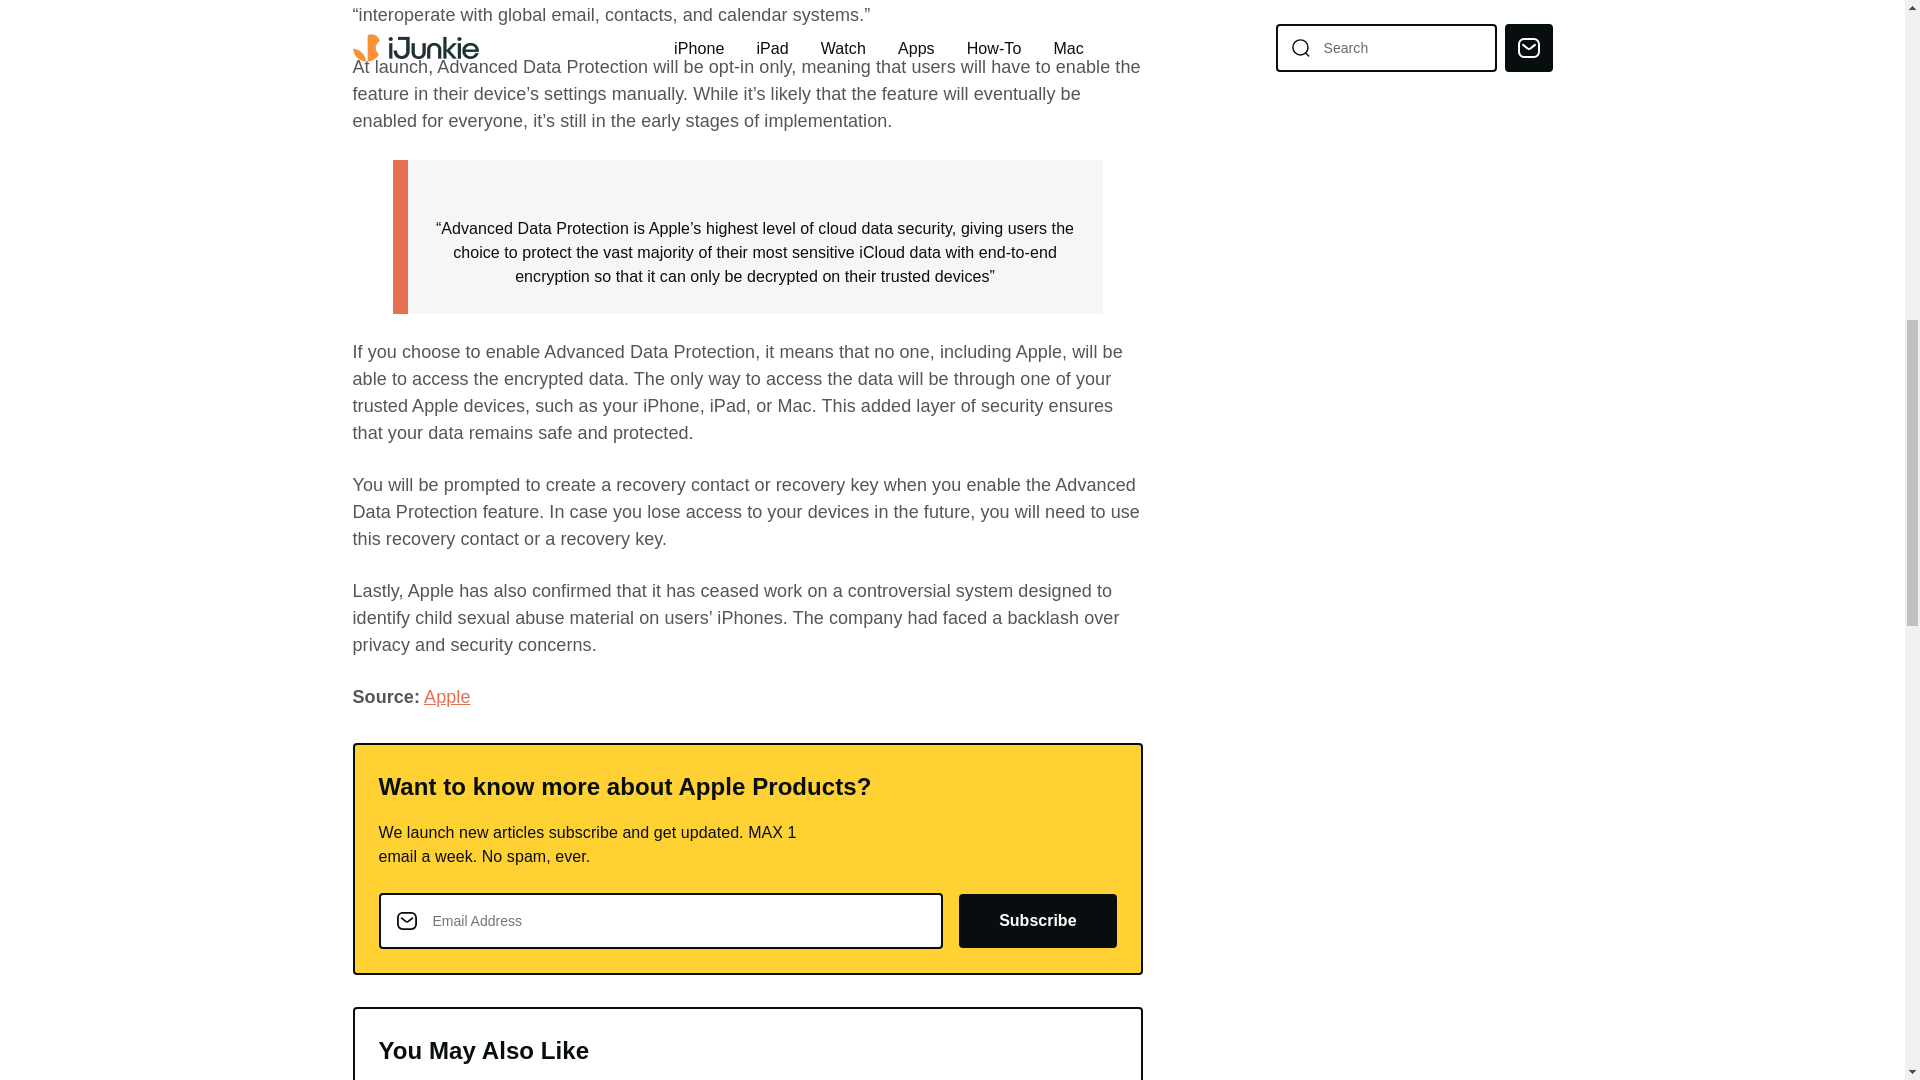 This screenshot has width=1920, height=1080. I want to click on Subscribe, so click(1036, 921).